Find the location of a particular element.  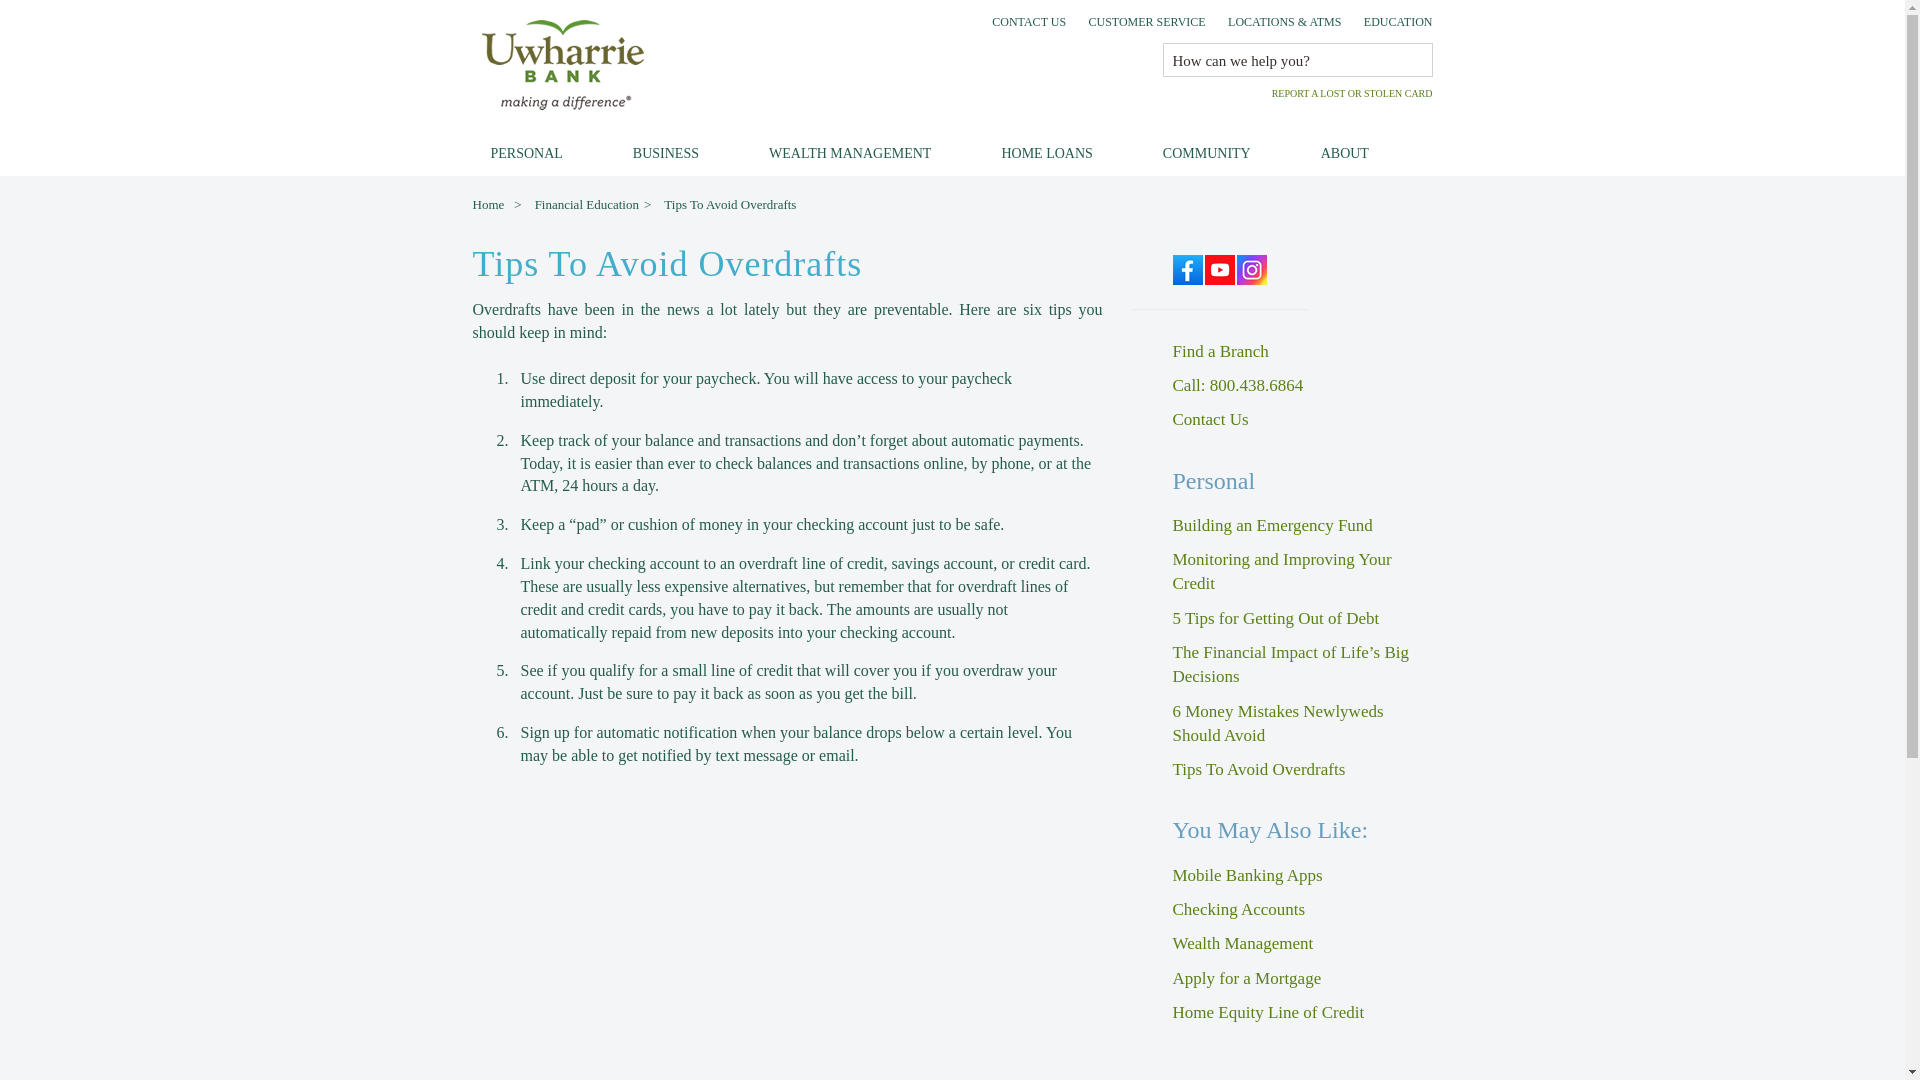

Go to Financial Education. is located at coordinates (589, 204).